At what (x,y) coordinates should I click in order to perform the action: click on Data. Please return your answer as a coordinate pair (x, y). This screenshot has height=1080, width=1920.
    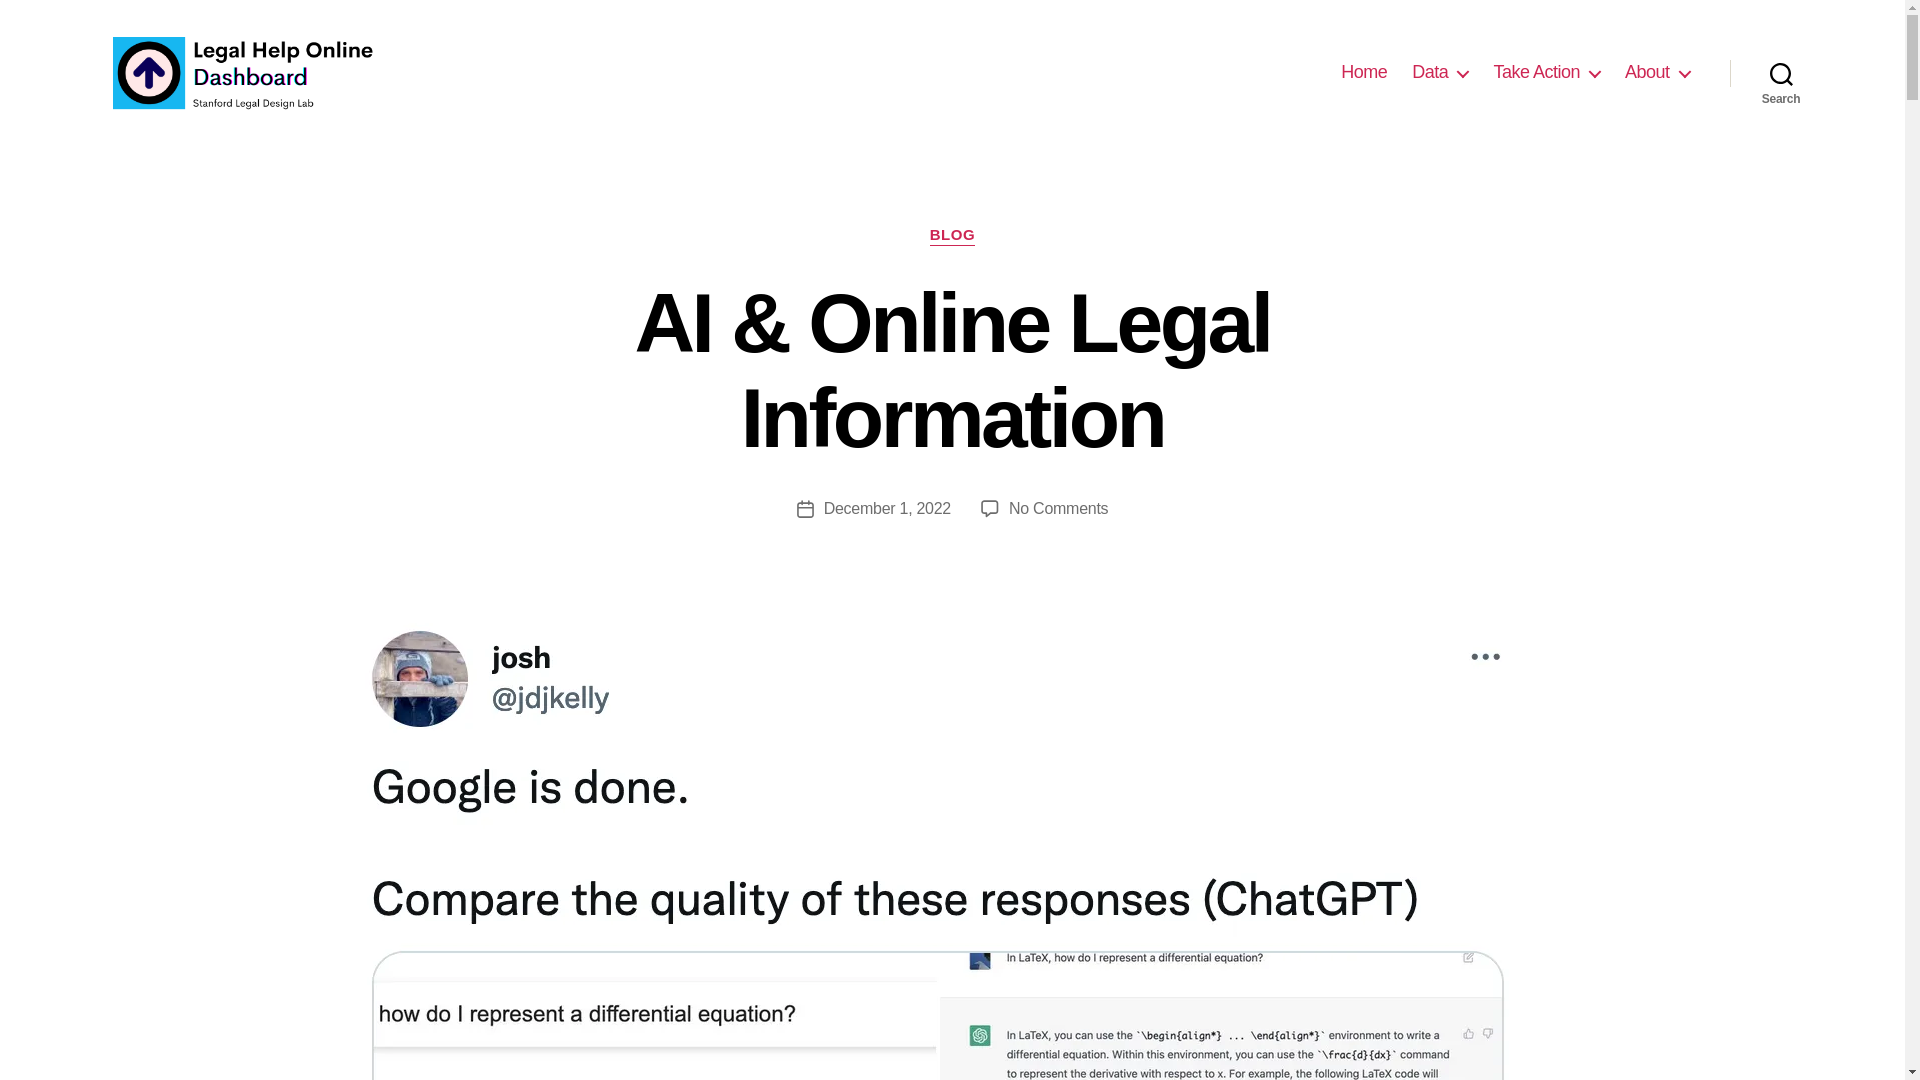
    Looking at the image, I should click on (1440, 72).